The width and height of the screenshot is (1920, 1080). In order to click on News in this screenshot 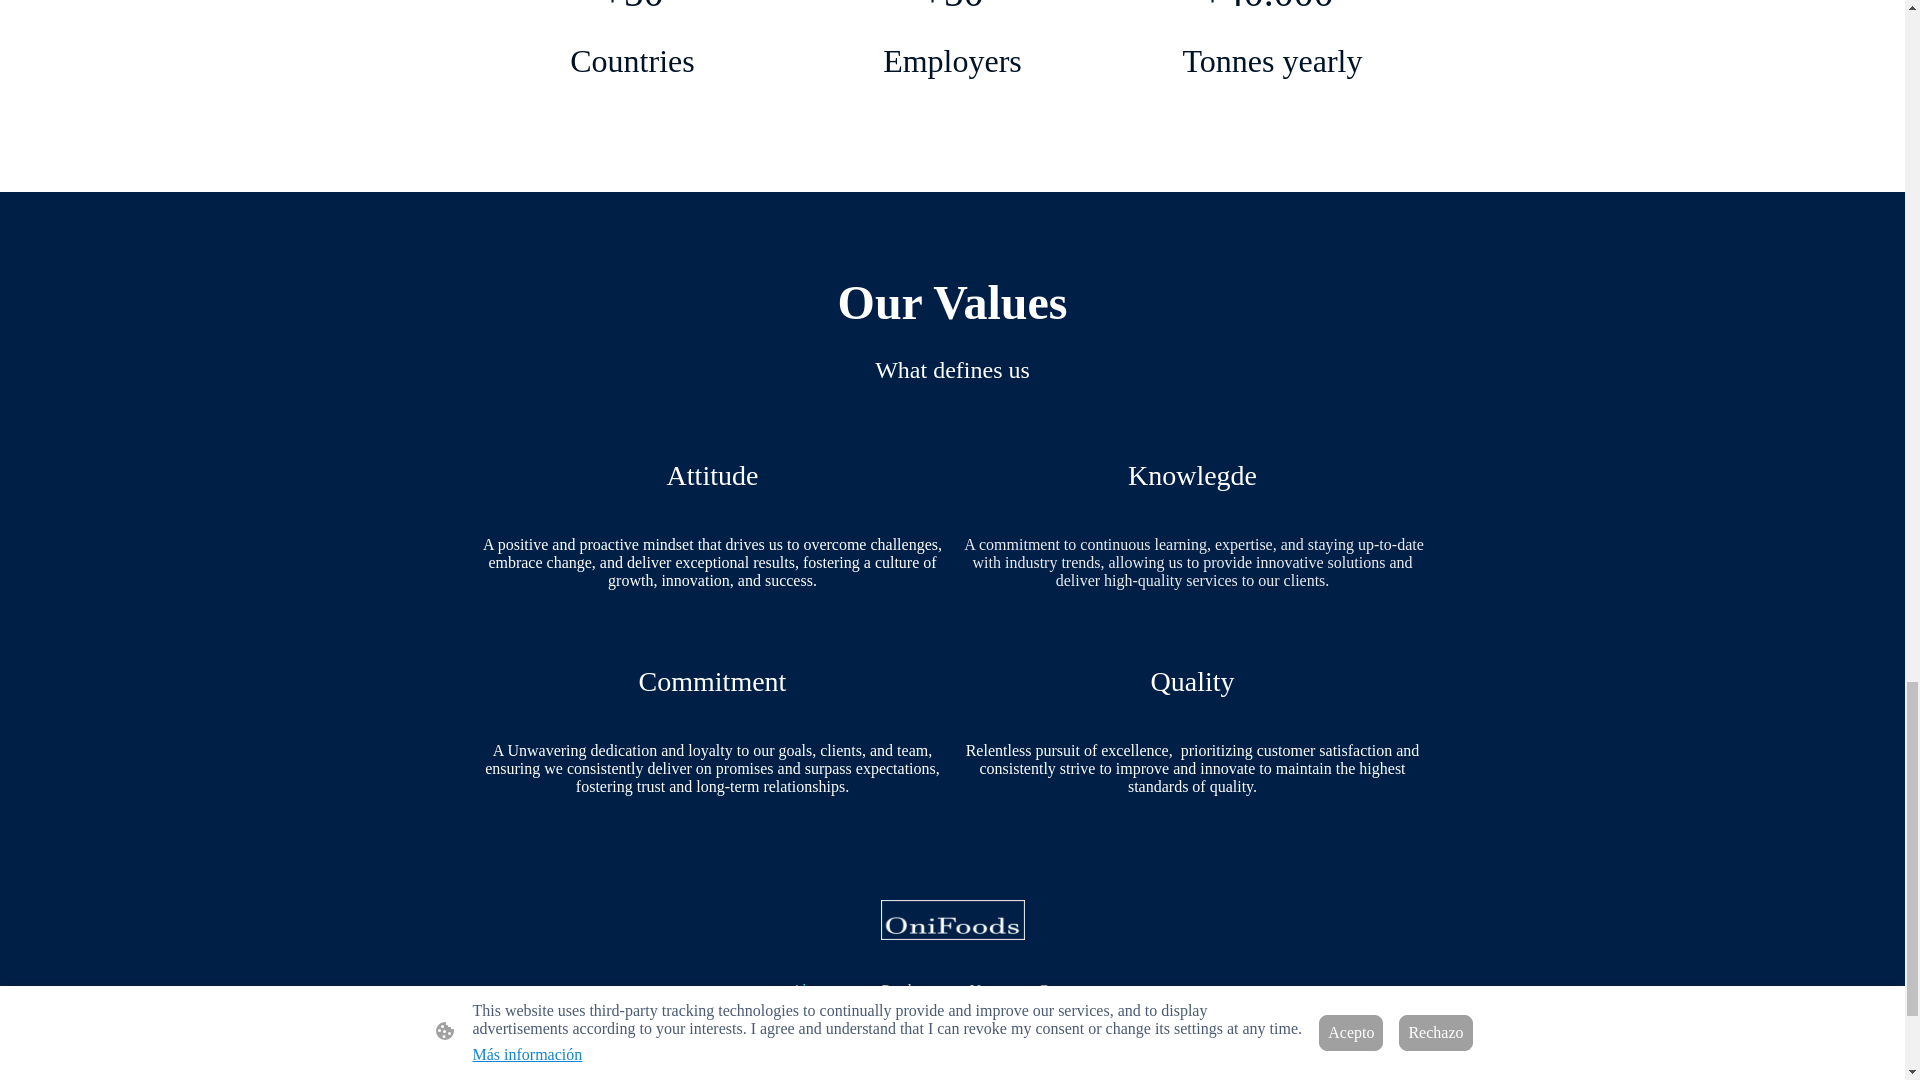, I will do `click(986, 990)`.